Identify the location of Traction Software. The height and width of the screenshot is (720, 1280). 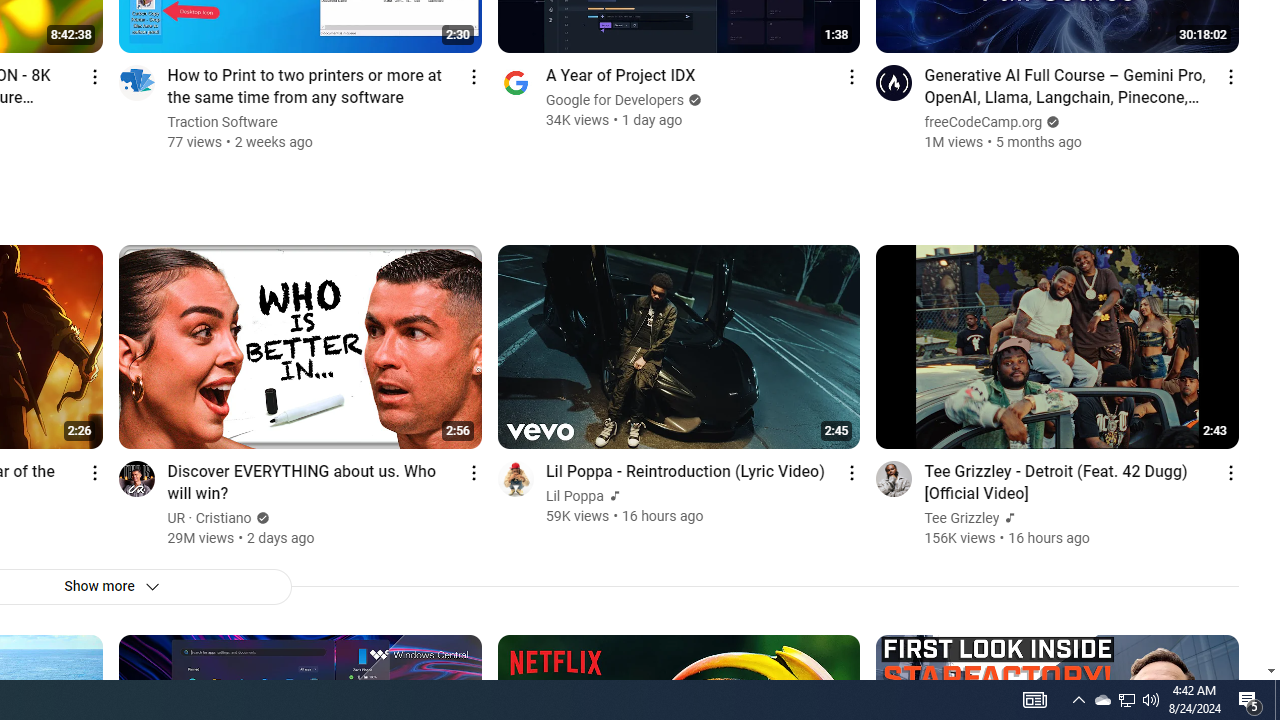
(223, 122).